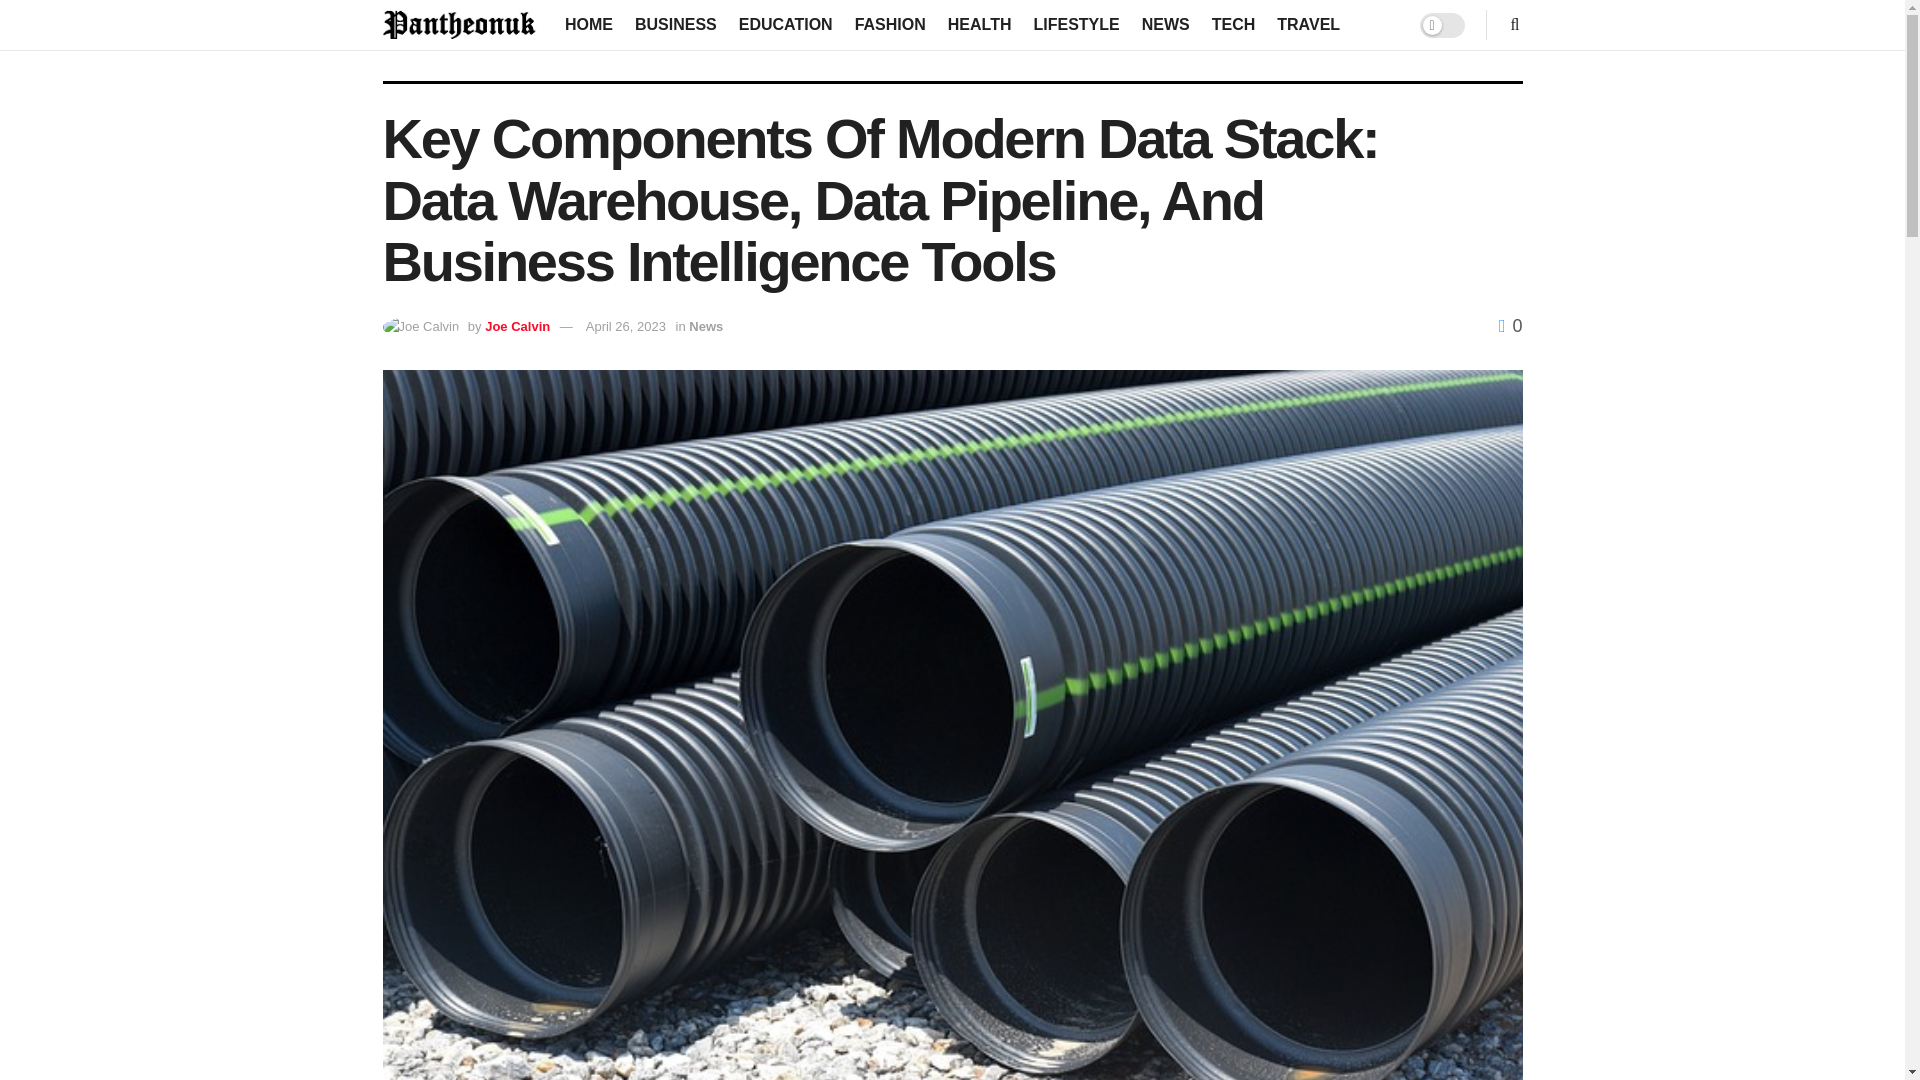 This screenshot has width=1920, height=1080. What do you see at coordinates (1233, 24) in the screenshot?
I see `TECH` at bounding box center [1233, 24].